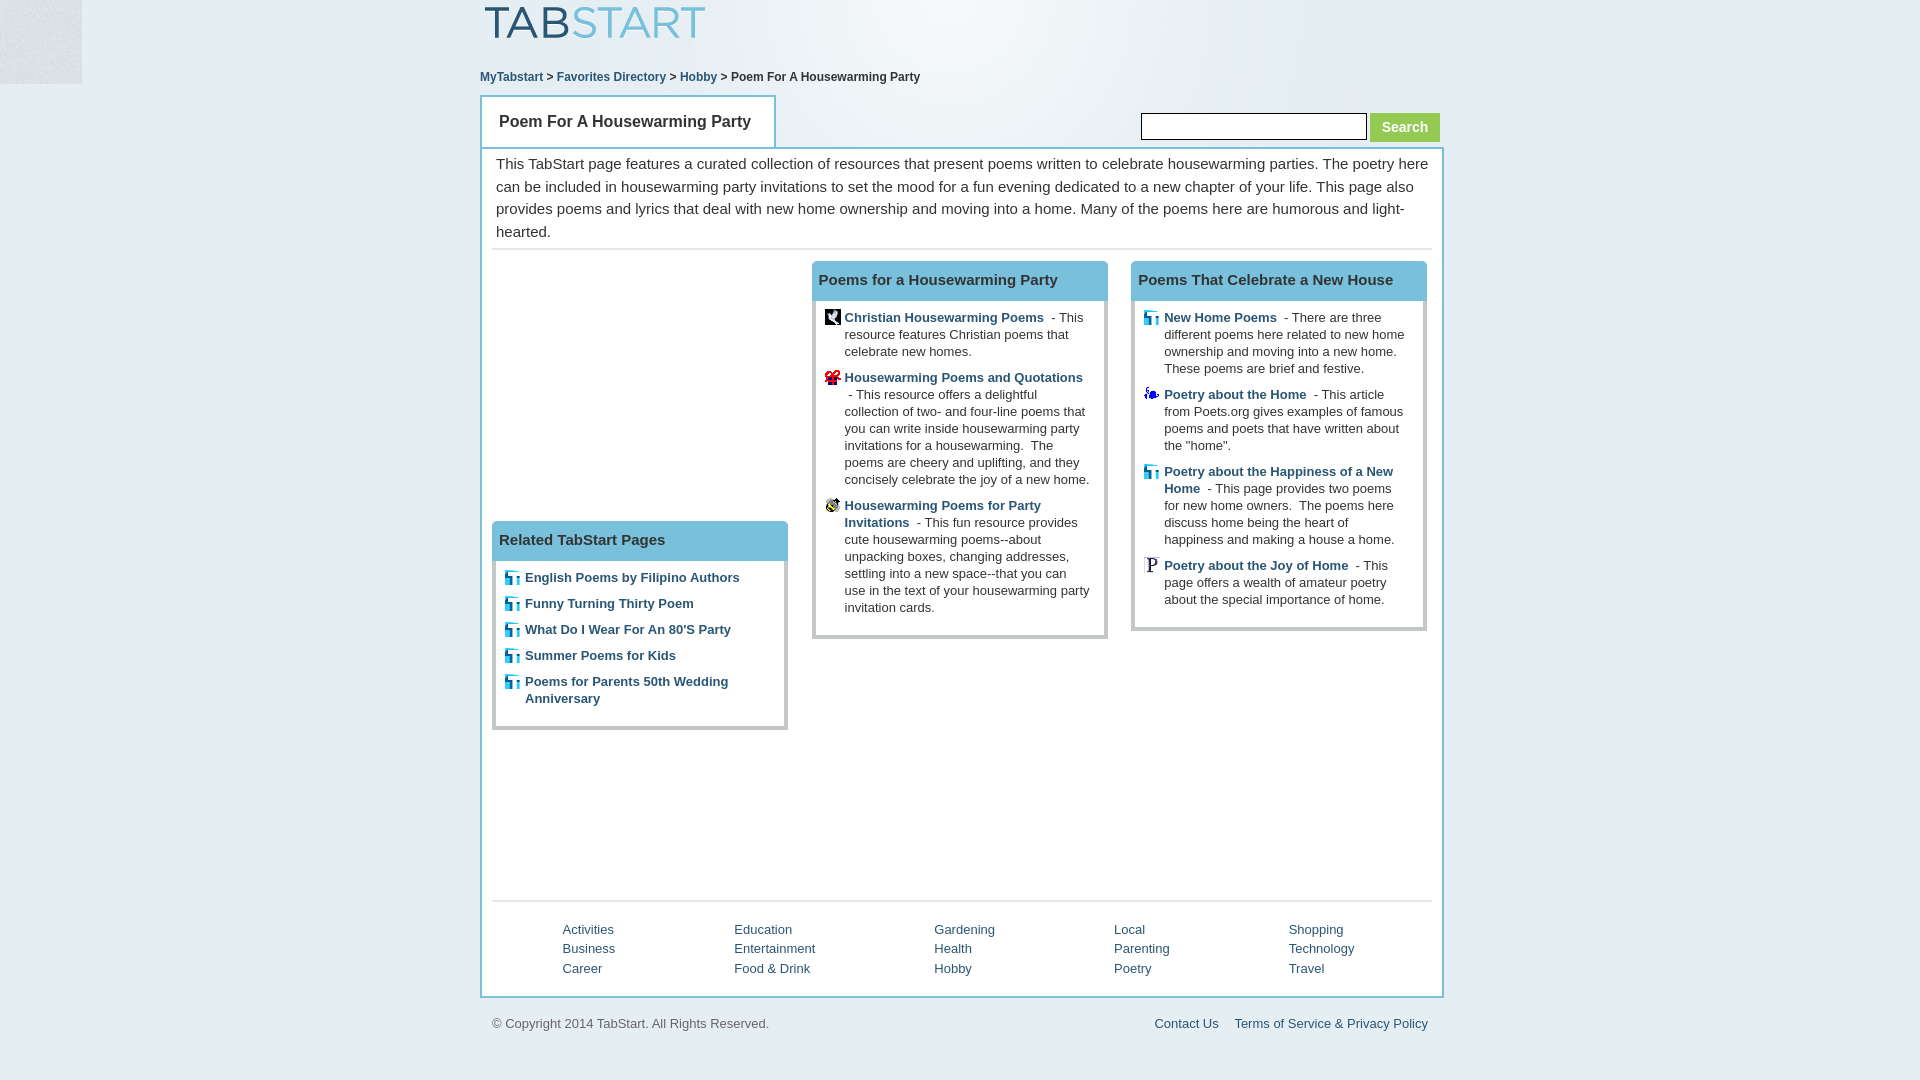  Describe the element at coordinates (1405, 126) in the screenshot. I see `Search` at that location.